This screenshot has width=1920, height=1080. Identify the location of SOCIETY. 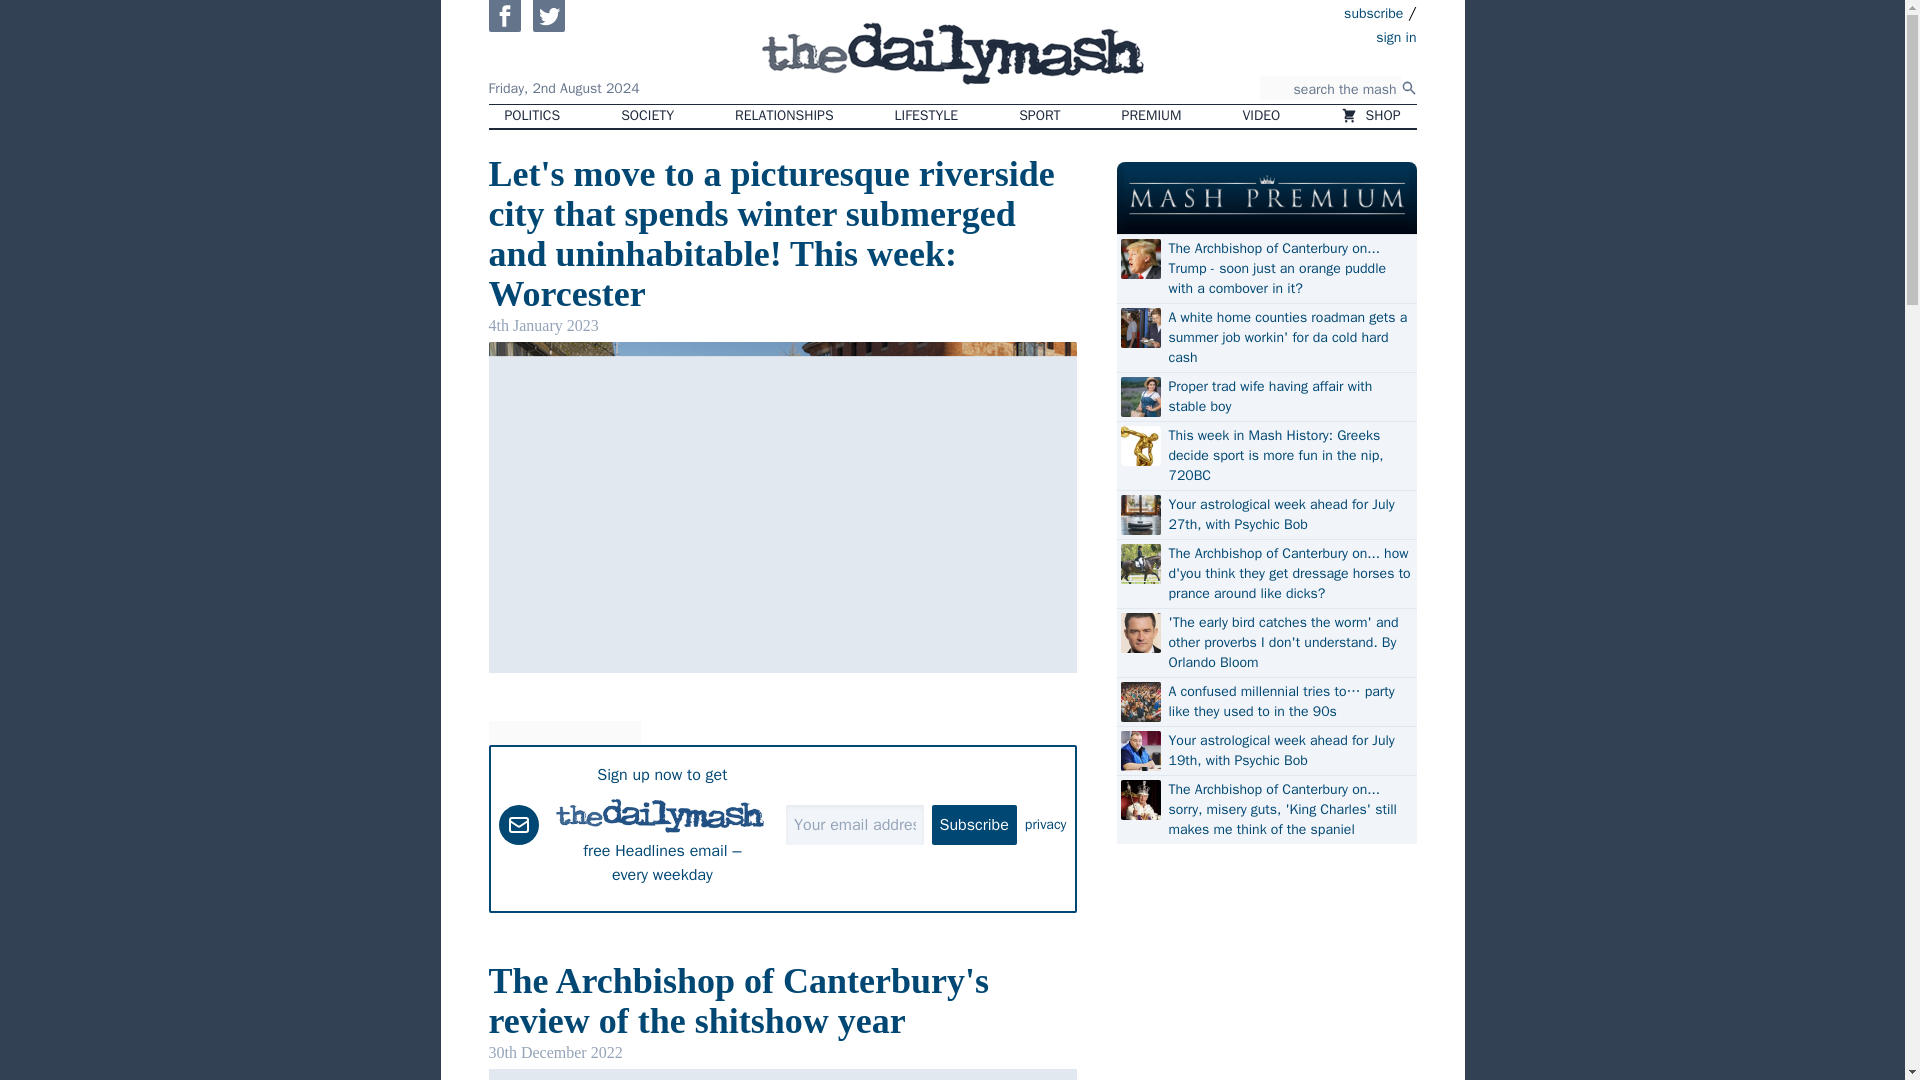
(646, 116).